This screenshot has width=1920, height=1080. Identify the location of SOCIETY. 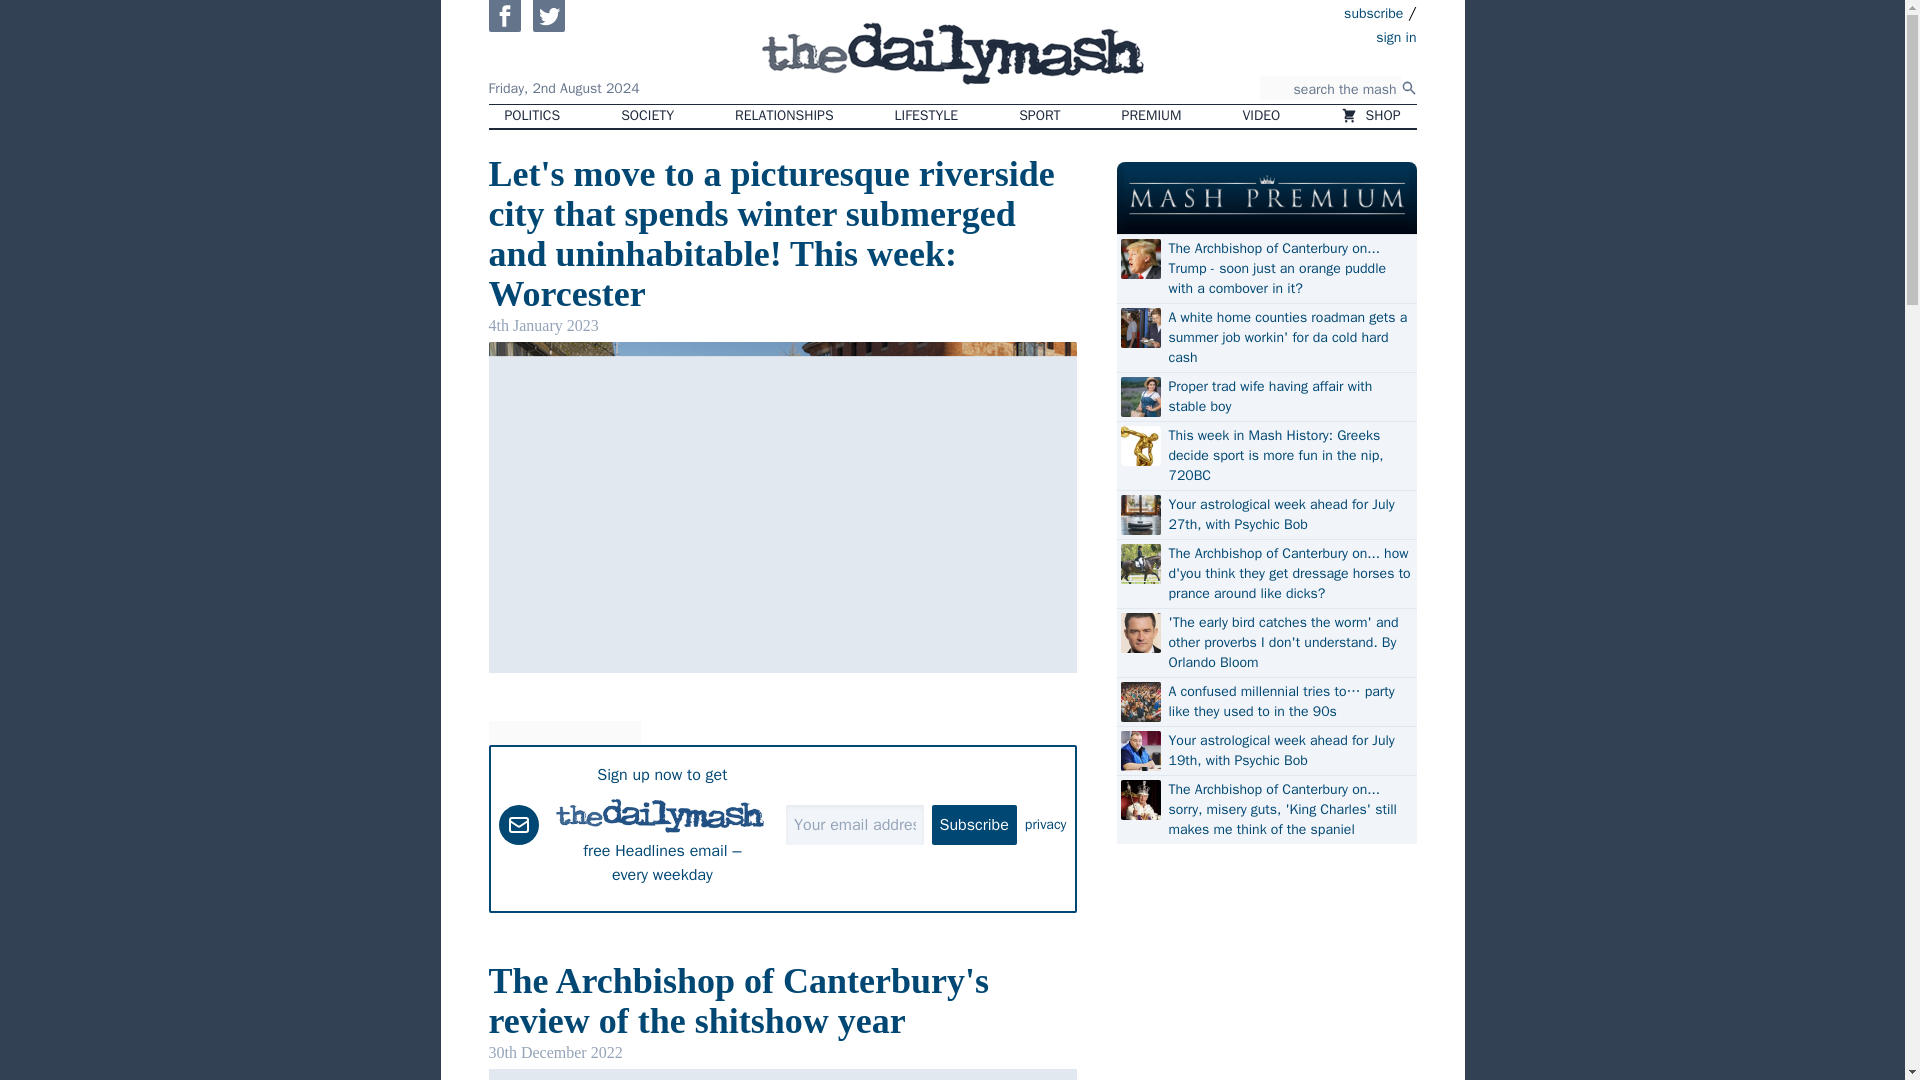
(646, 116).